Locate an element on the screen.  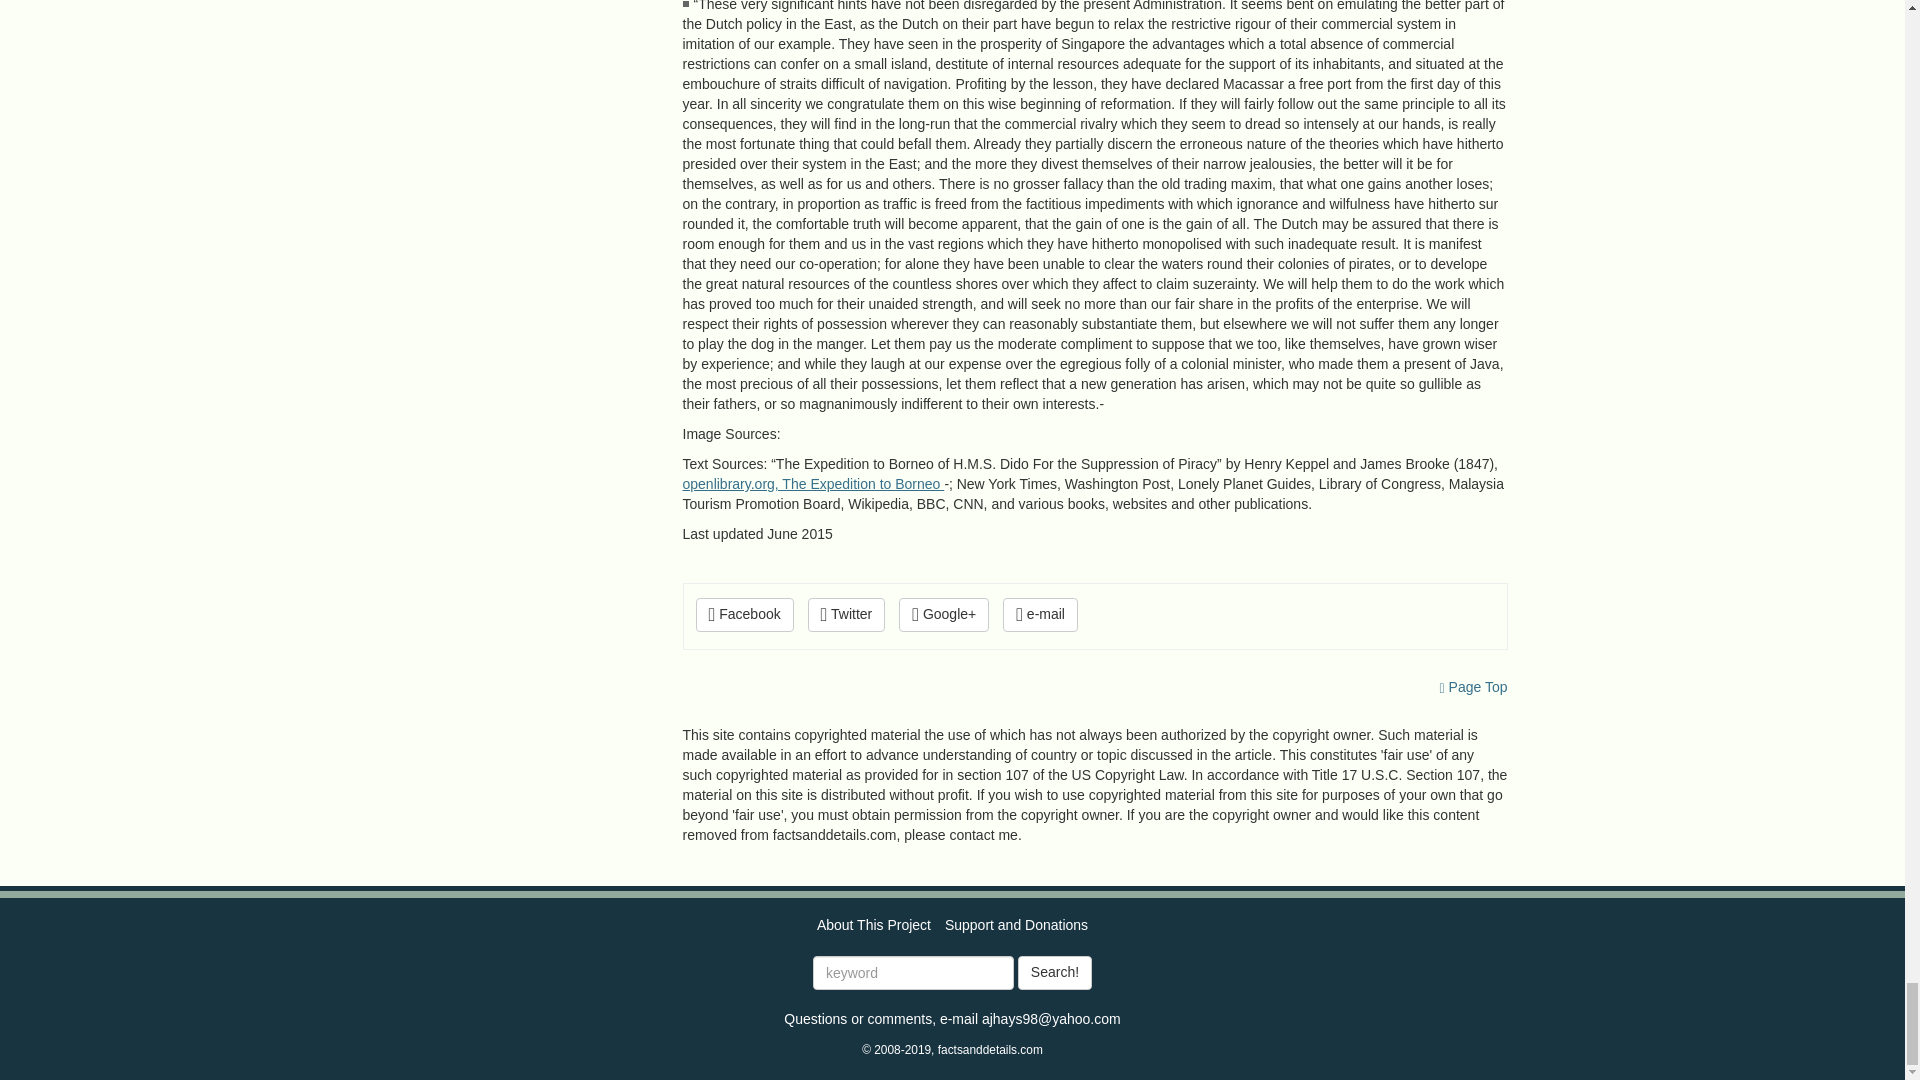
 Page Top is located at coordinates (1474, 687).